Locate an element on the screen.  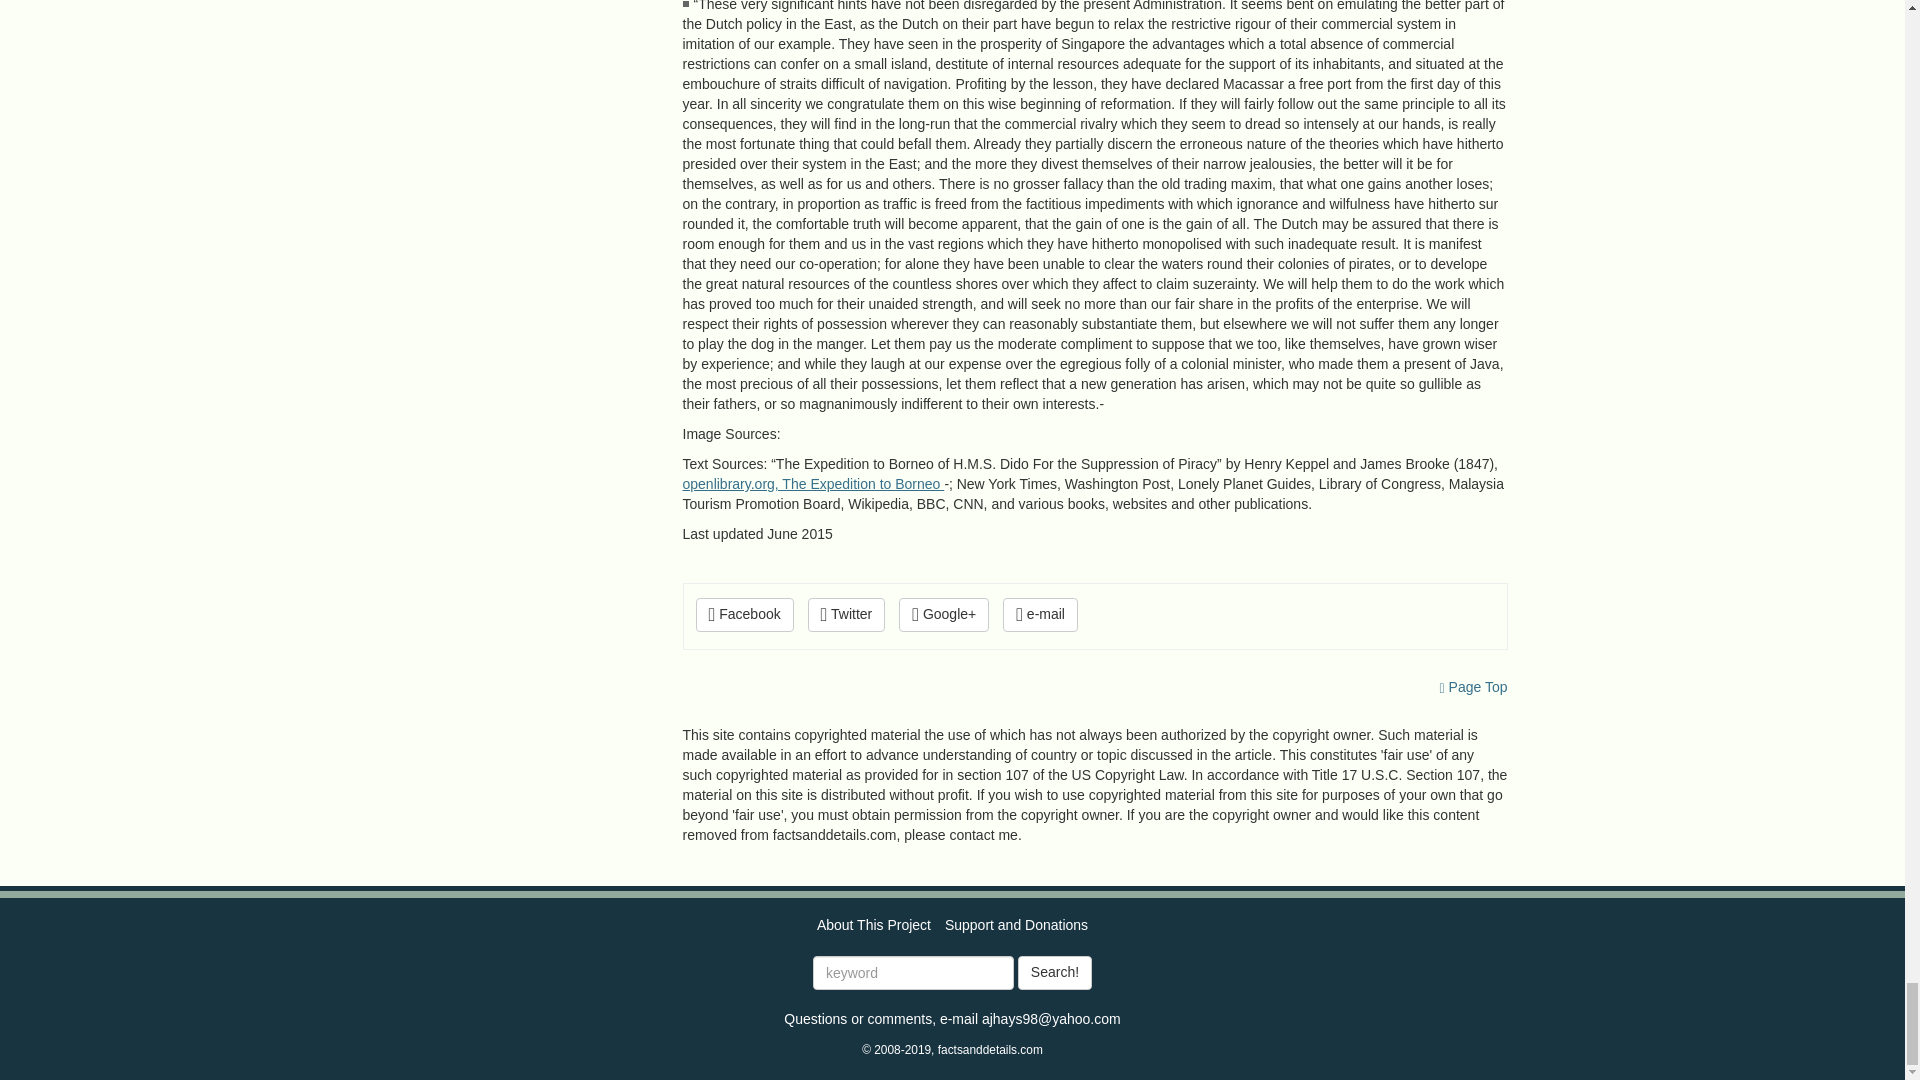
 Page Top is located at coordinates (1474, 687).